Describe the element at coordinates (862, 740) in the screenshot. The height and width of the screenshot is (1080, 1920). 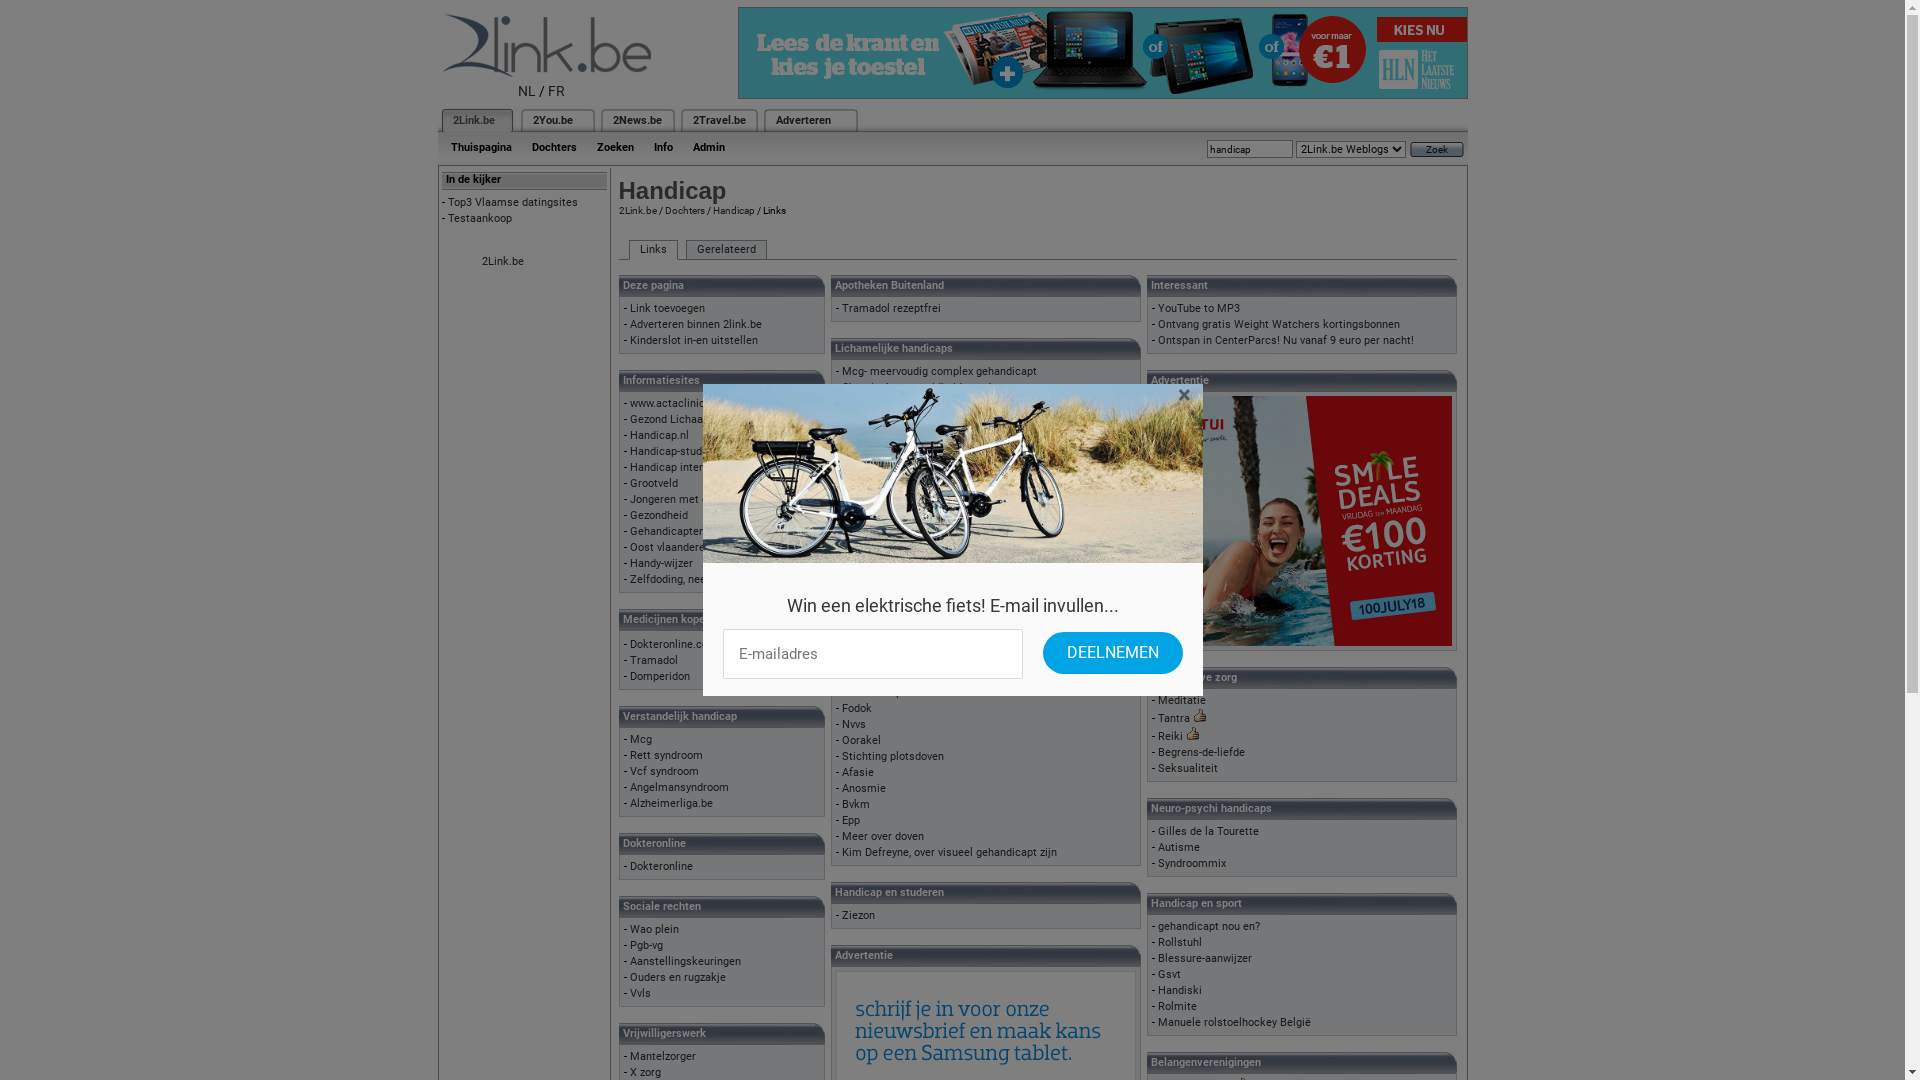
I see `Oorakel` at that location.